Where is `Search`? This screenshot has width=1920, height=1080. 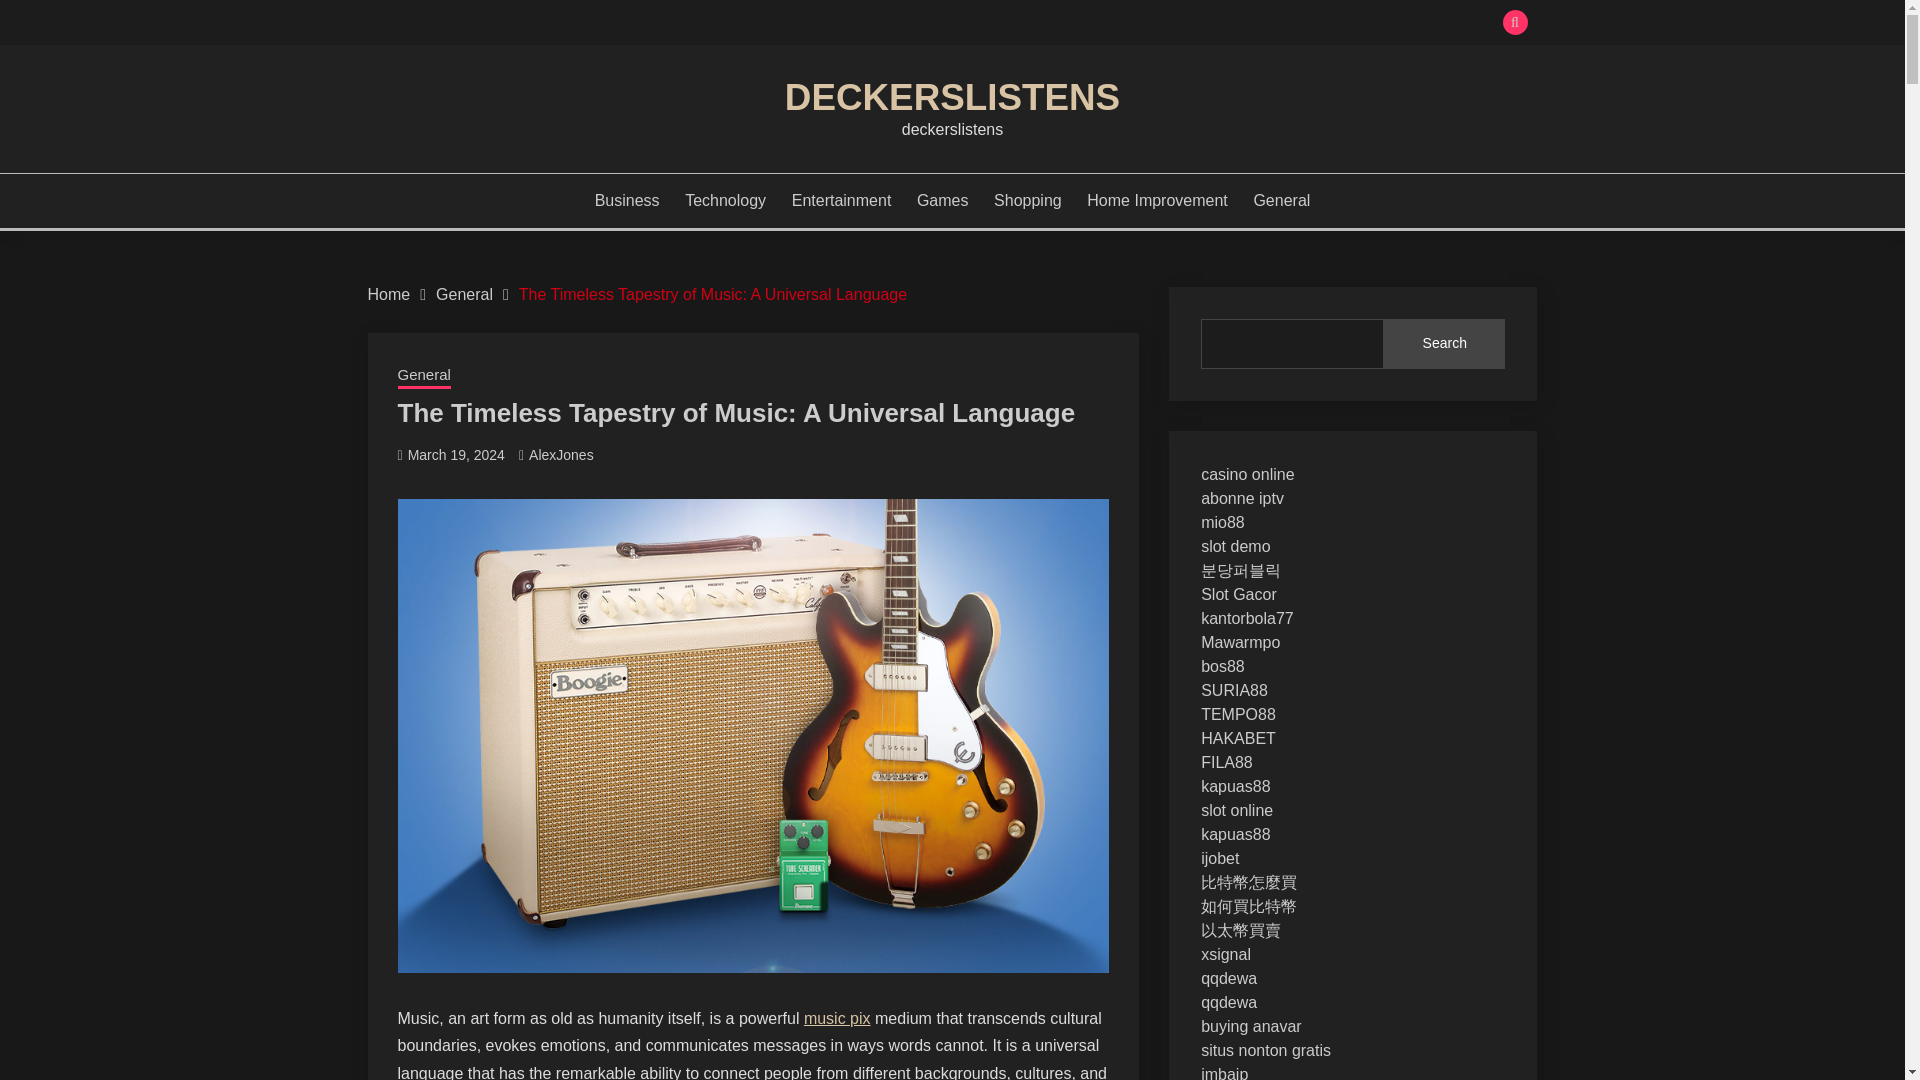 Search is located at coordinates (1098, 24).